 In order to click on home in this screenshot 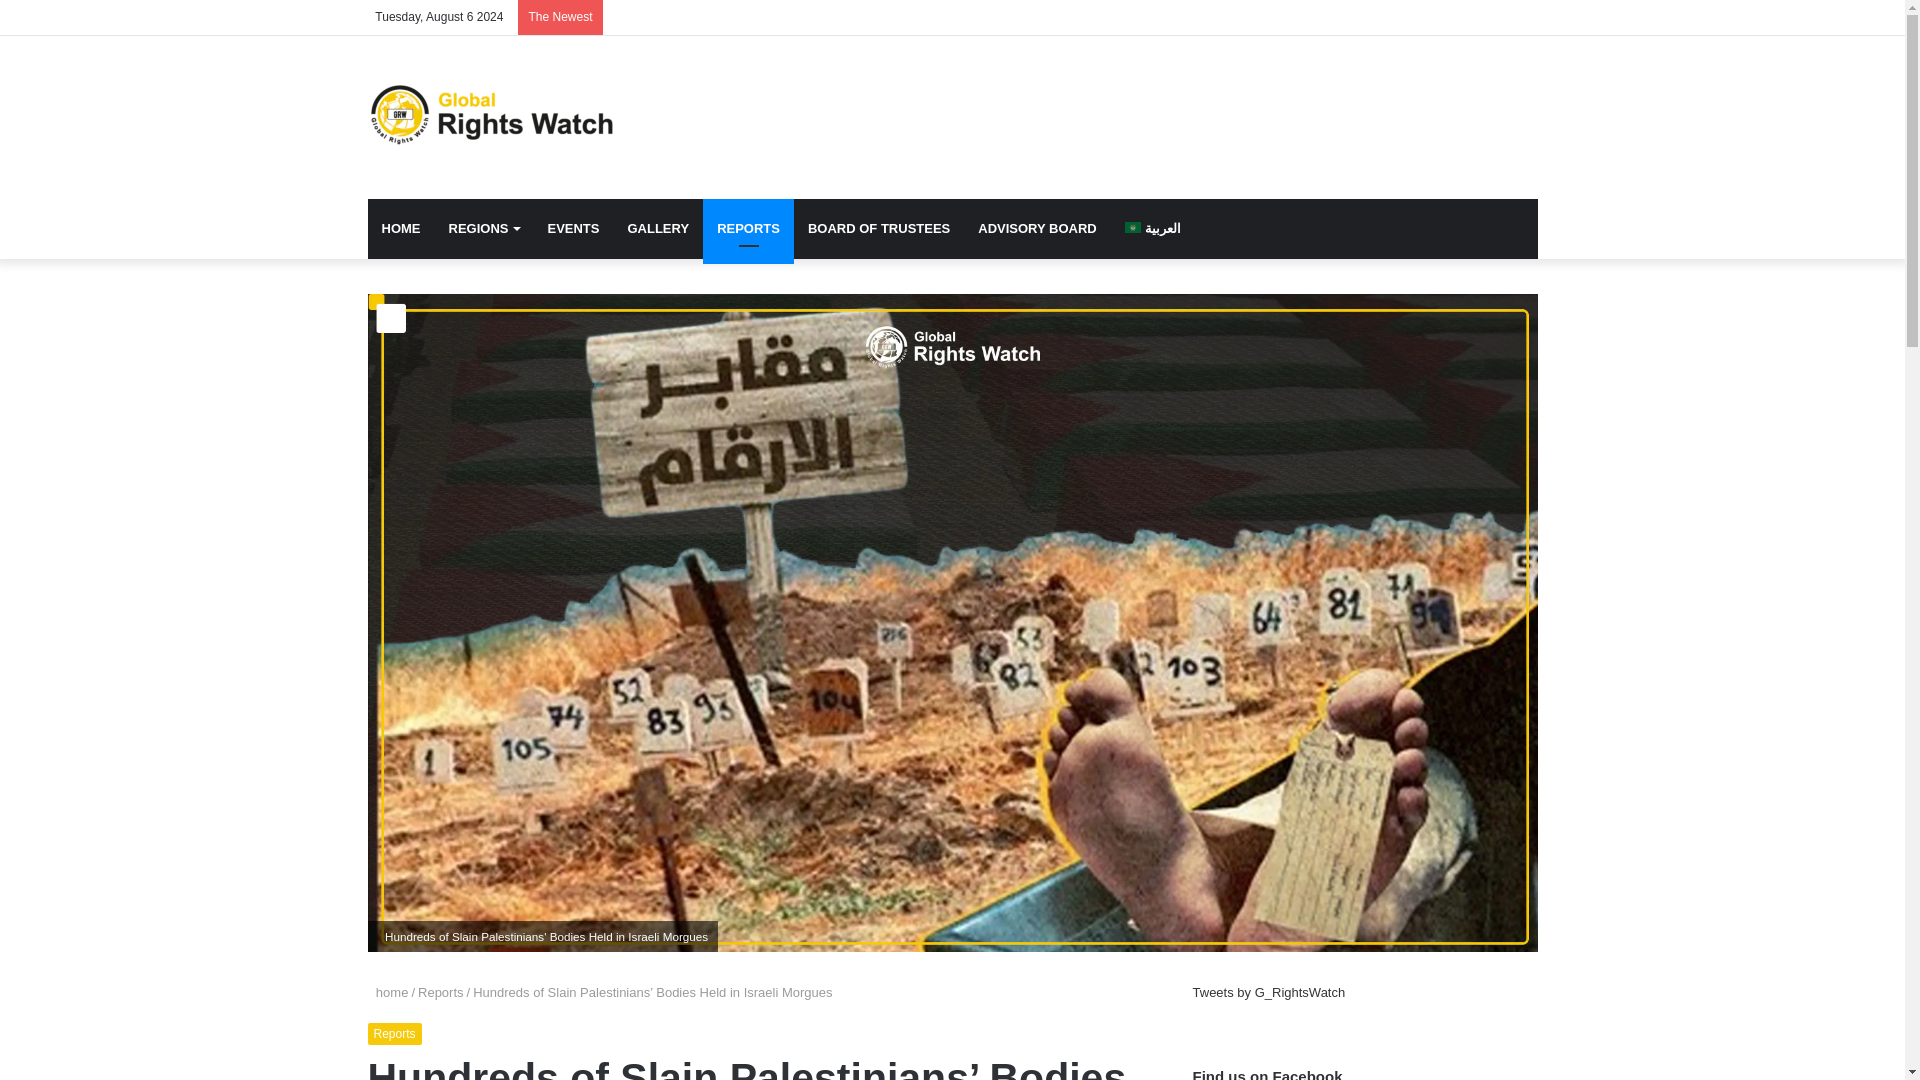, I will do `click(388, 992)`.